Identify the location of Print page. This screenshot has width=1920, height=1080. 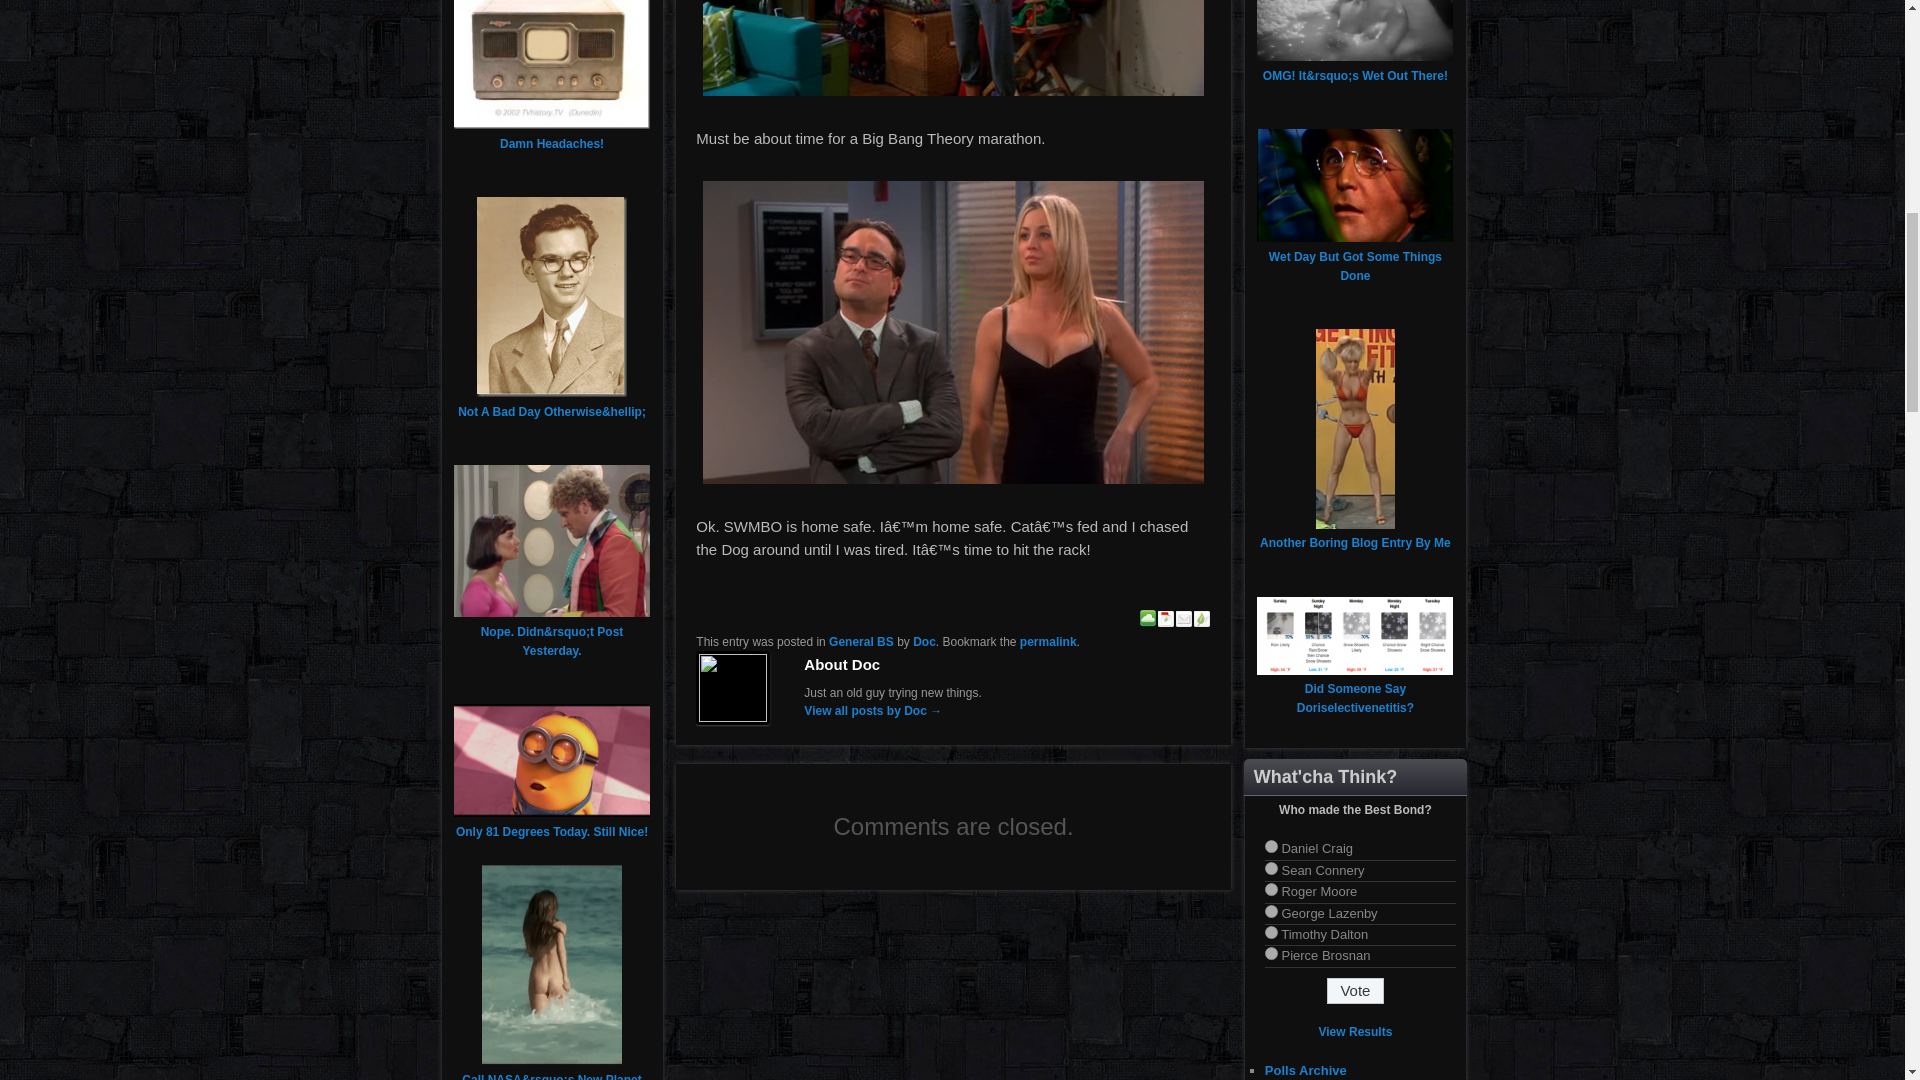
(1202, 621).